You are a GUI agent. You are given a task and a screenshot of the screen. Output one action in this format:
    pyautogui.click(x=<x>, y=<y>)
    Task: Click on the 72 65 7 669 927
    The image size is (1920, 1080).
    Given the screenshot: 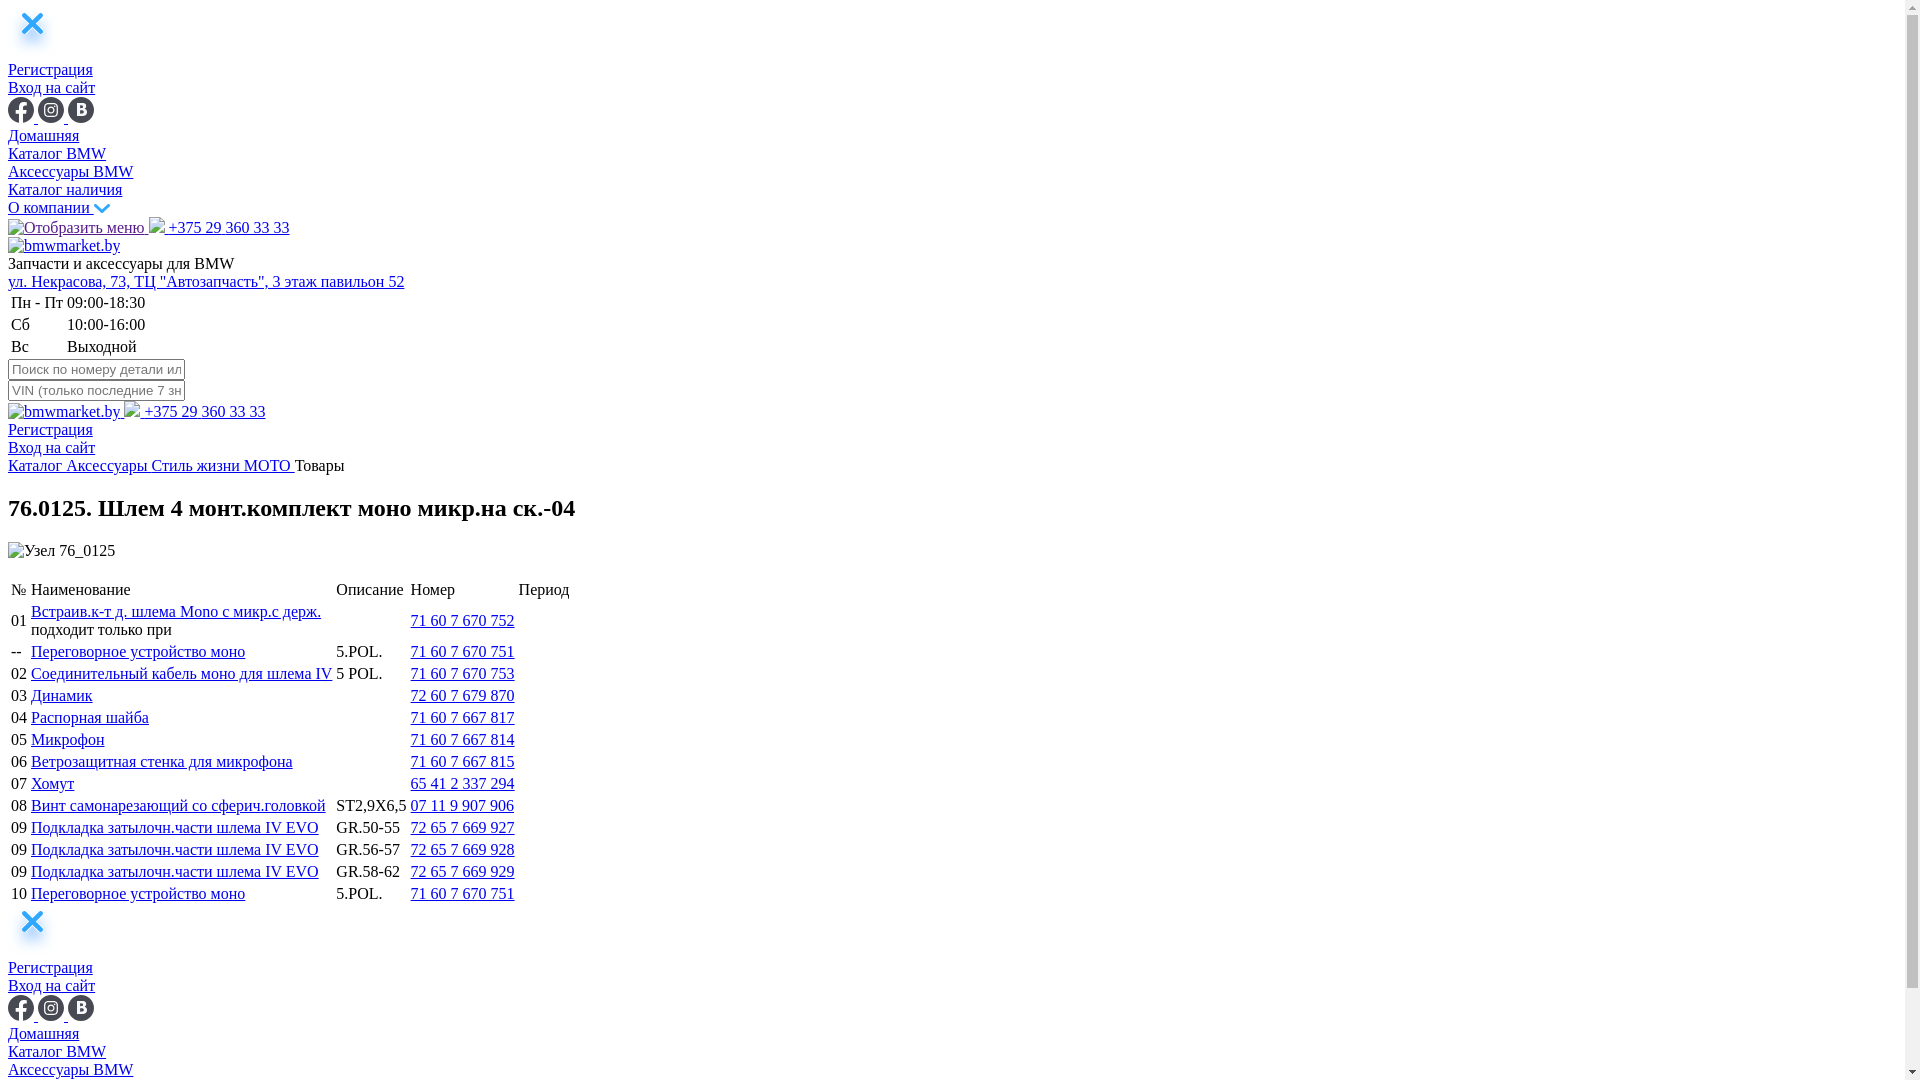 What is the action you would take?
    pyautogui.click(x=463, y=828)
    